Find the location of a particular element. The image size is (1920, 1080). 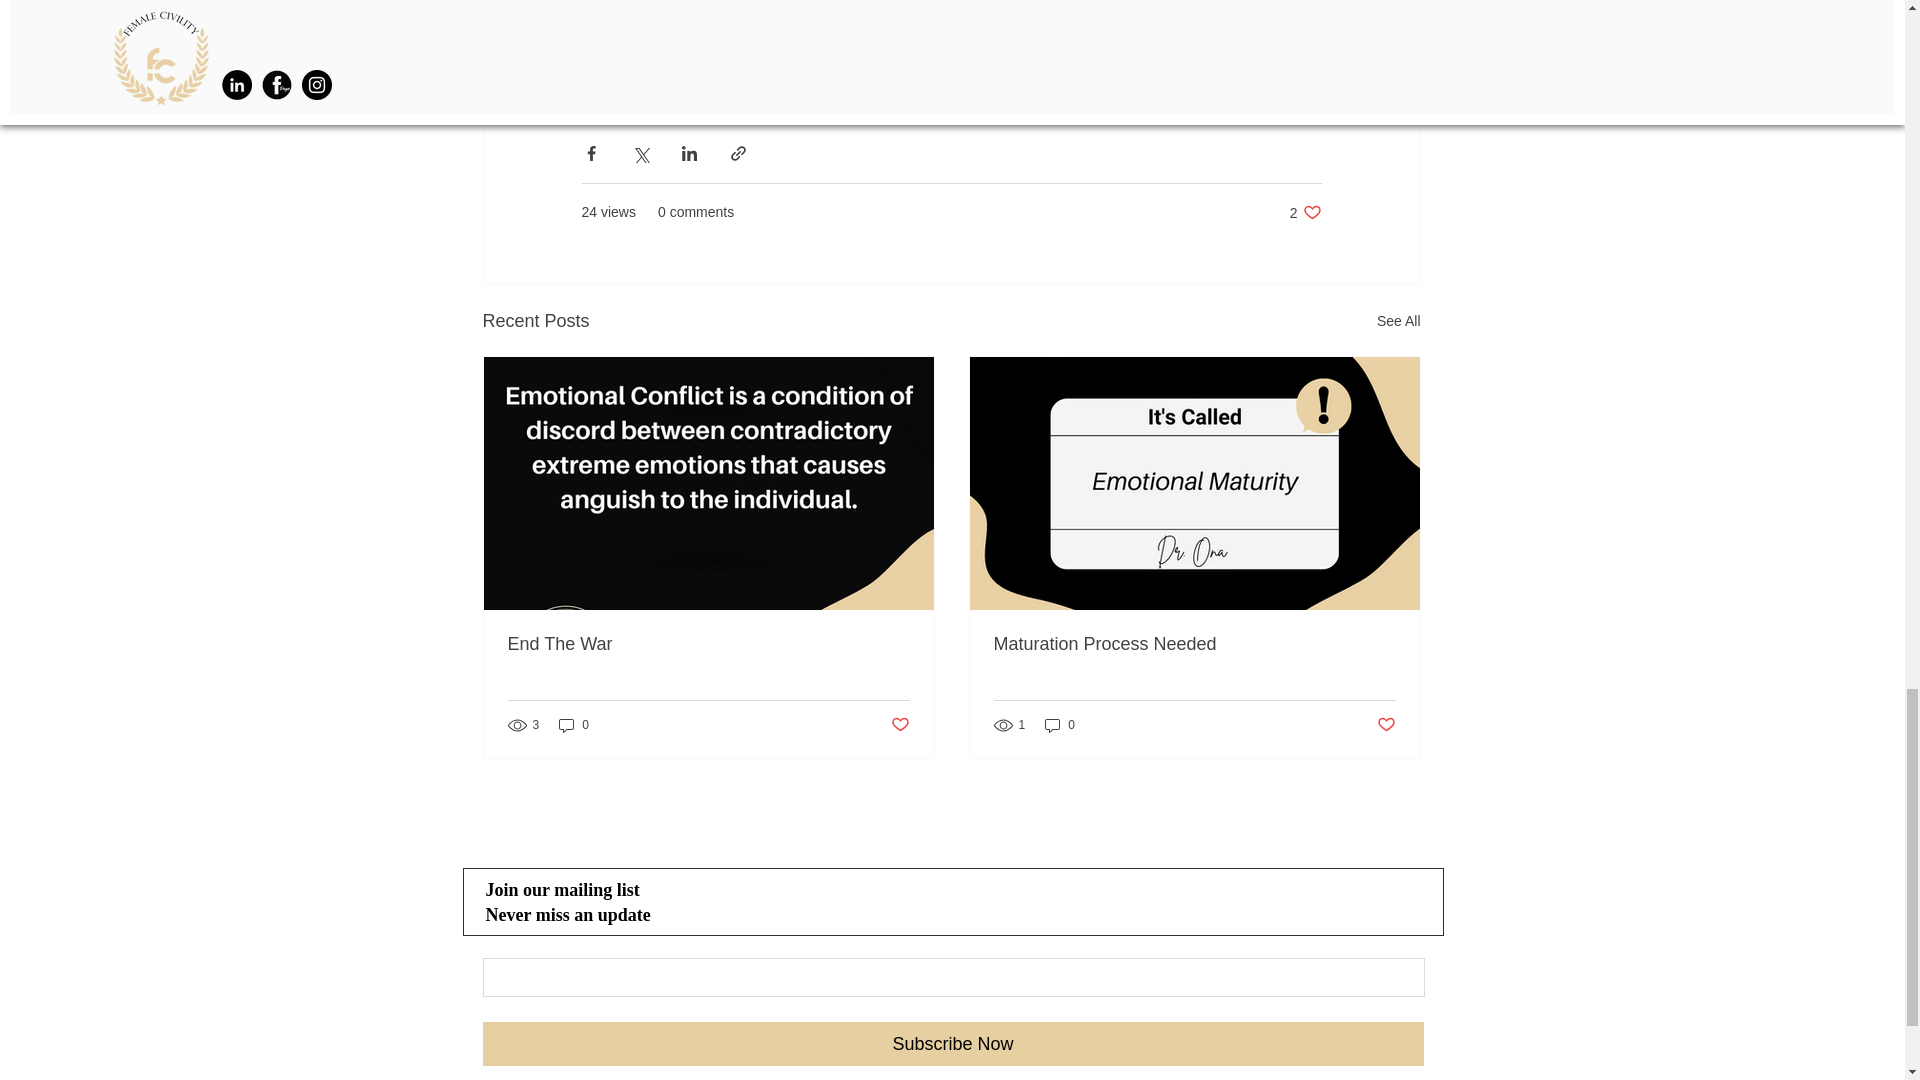

0 is located at coordinates (1386, 724).